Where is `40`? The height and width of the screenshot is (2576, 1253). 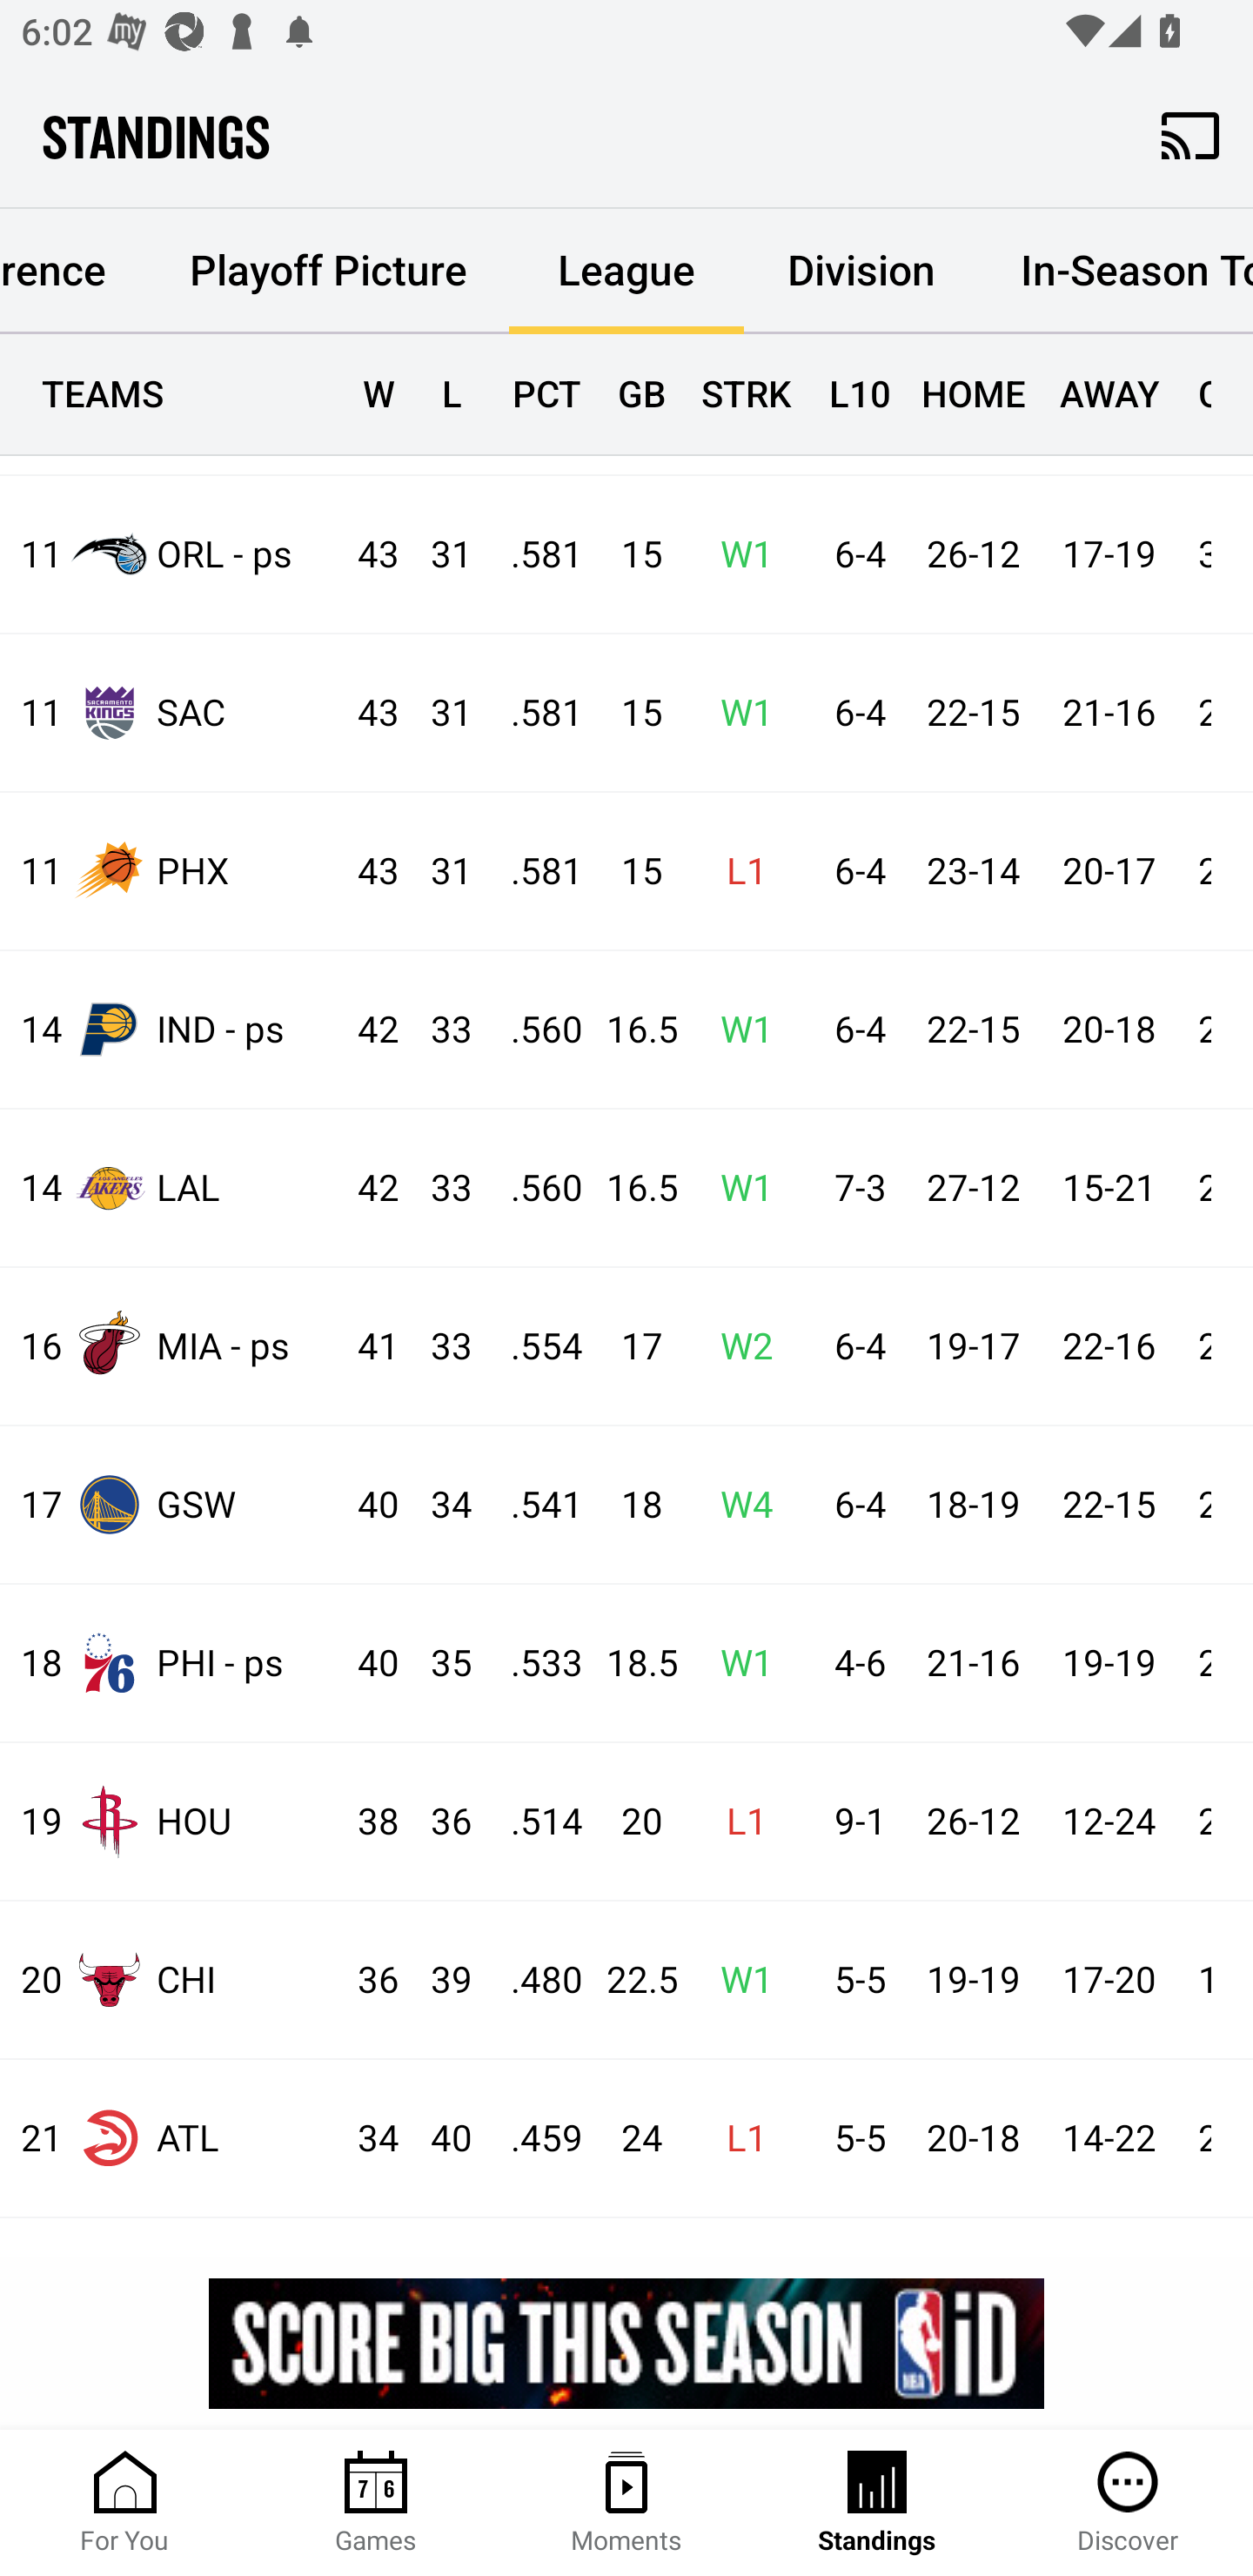 40 is located at coordinates (437, 2139).